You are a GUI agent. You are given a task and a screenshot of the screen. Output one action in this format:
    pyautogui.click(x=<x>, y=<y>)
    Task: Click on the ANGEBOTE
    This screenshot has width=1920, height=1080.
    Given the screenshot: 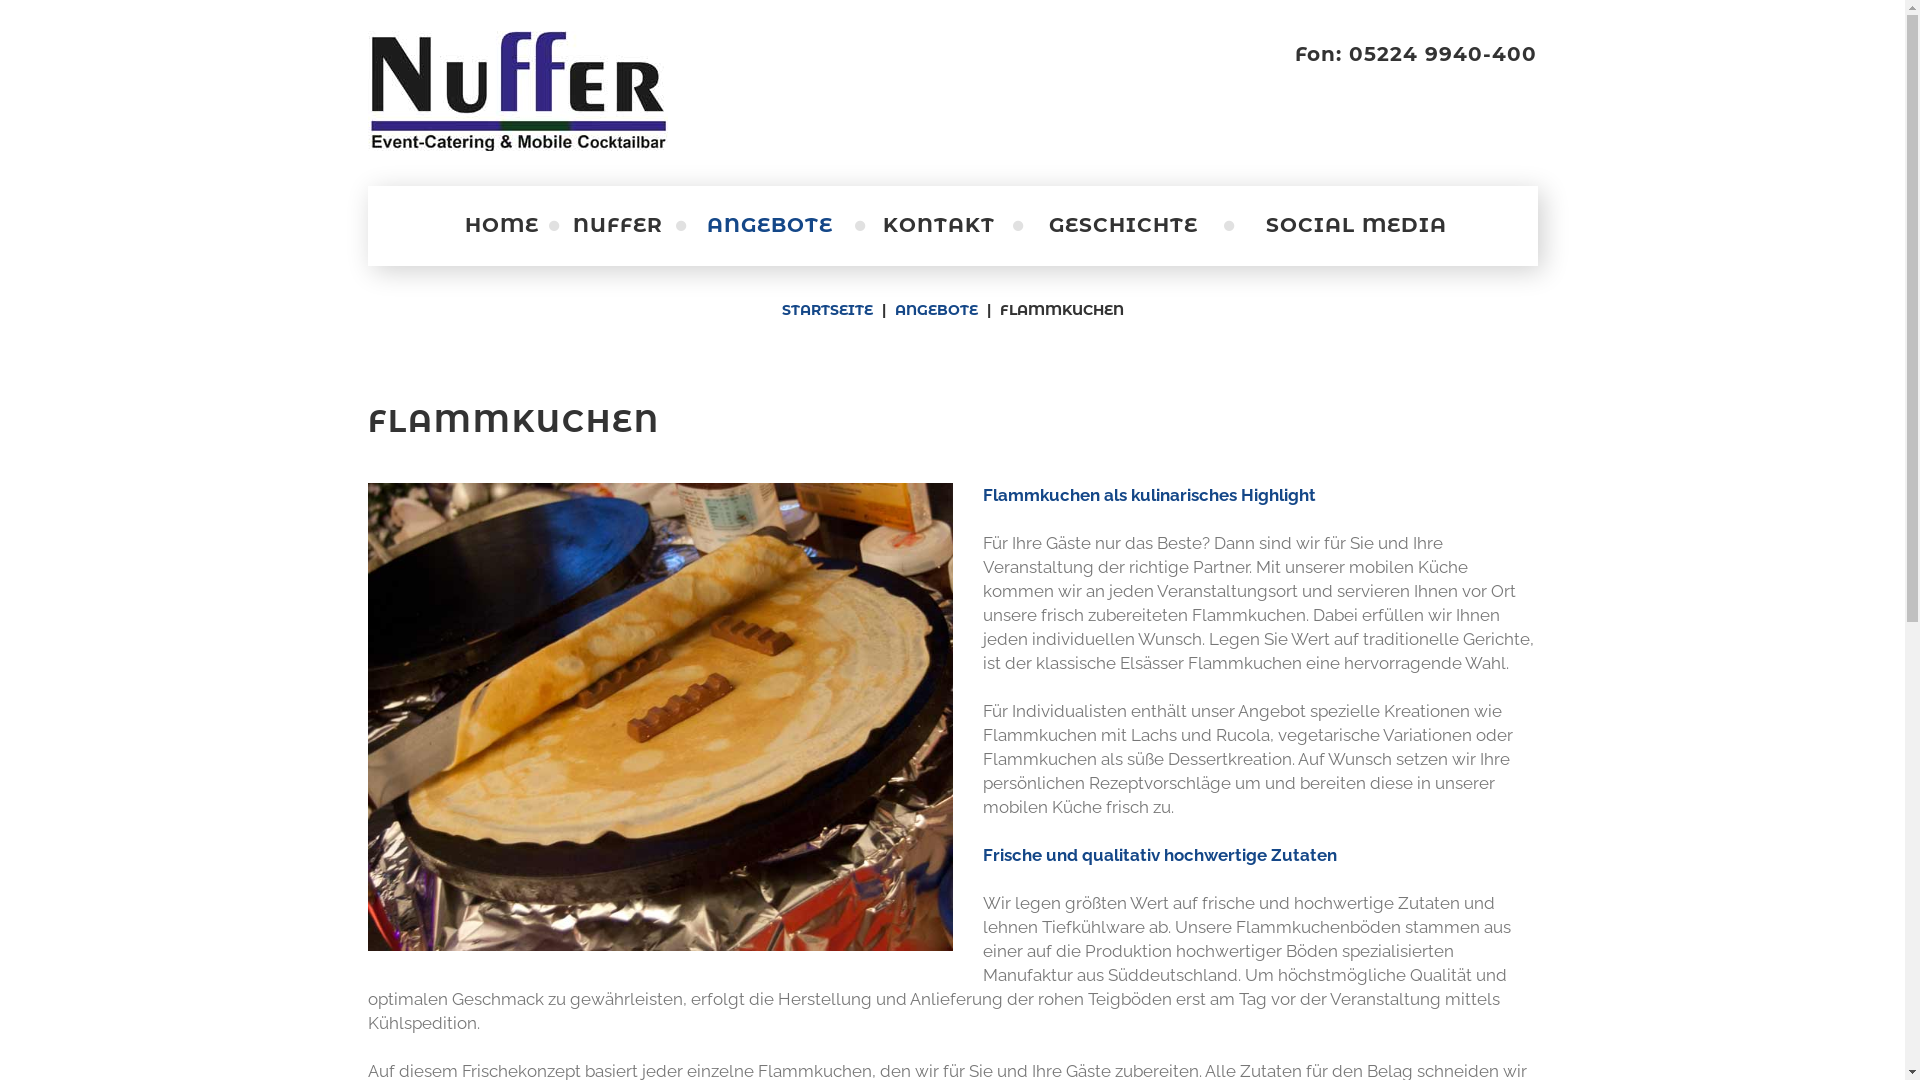 What is the action you would take?
    pyautogui.click(x=770, y=225)
    